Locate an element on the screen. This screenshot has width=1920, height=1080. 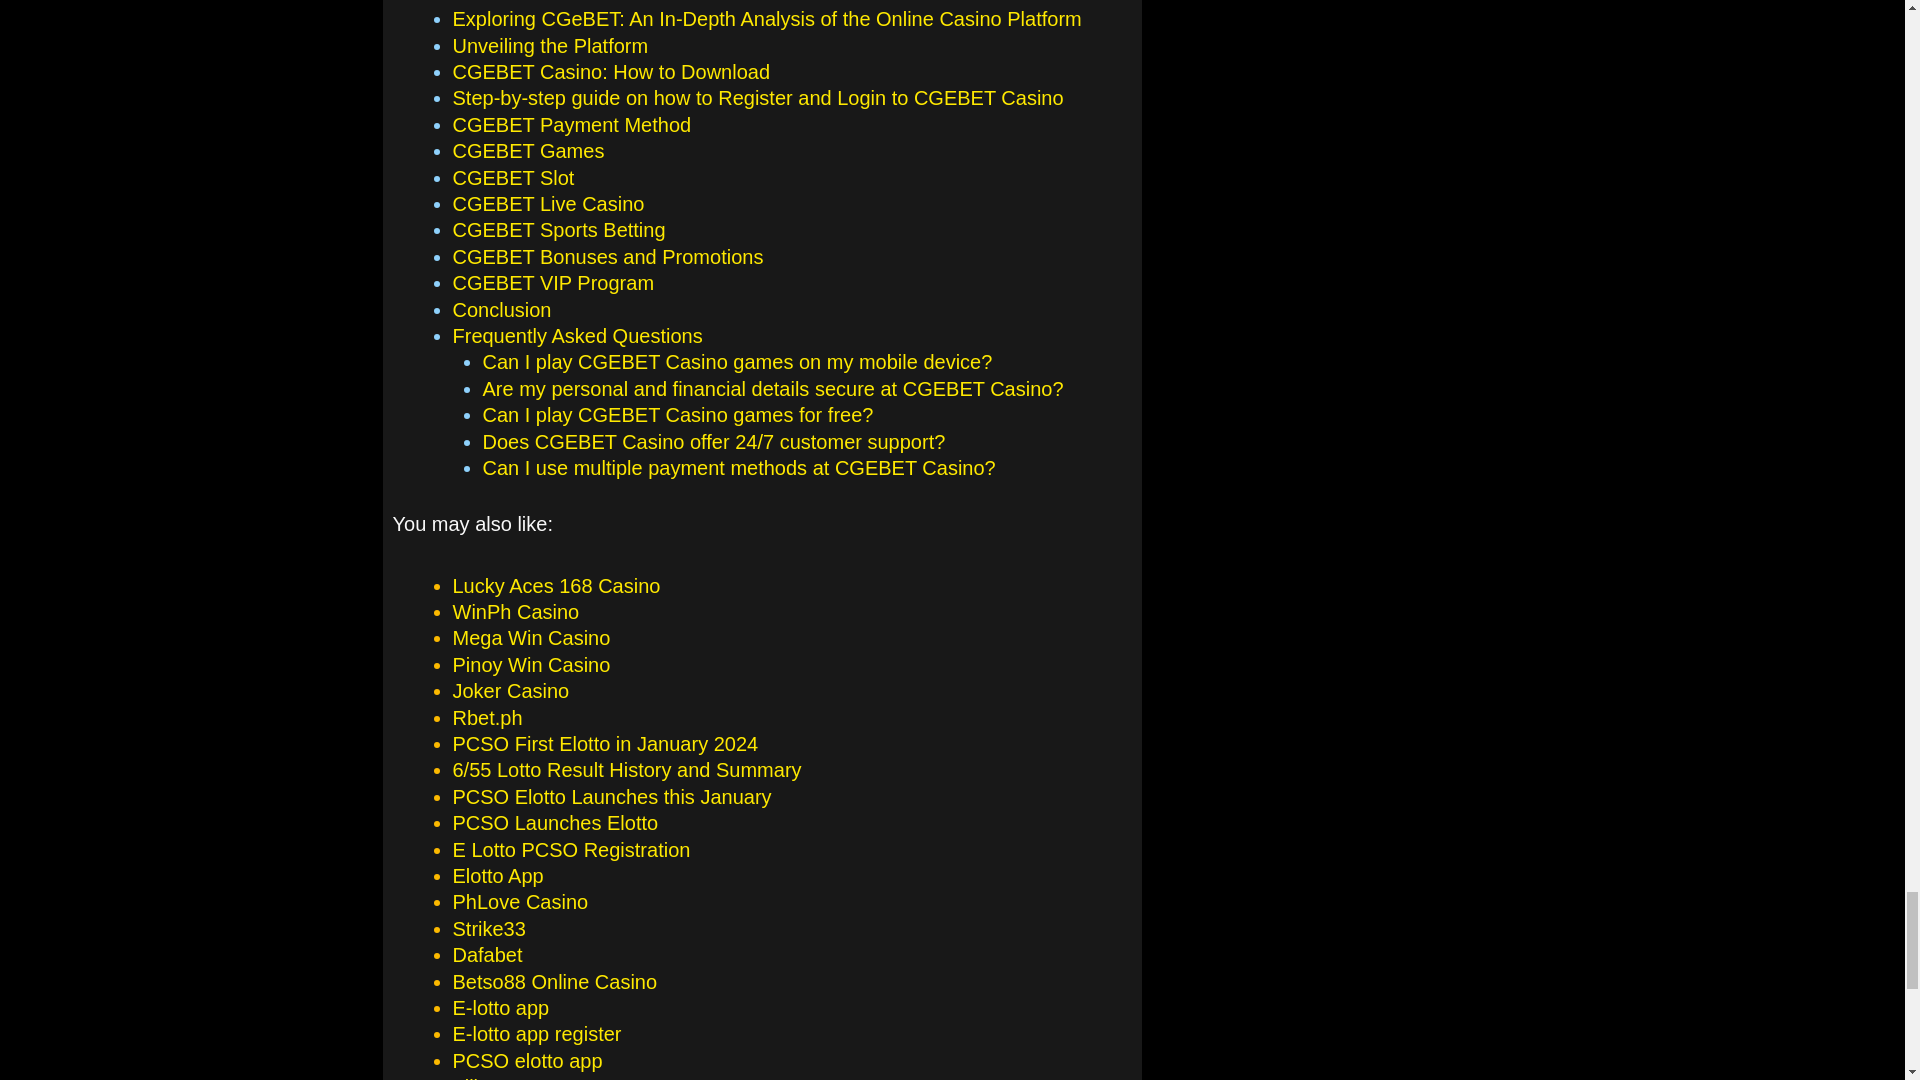
Can I play CGEBET Casino games for free? is located at coordinates (677, 414).